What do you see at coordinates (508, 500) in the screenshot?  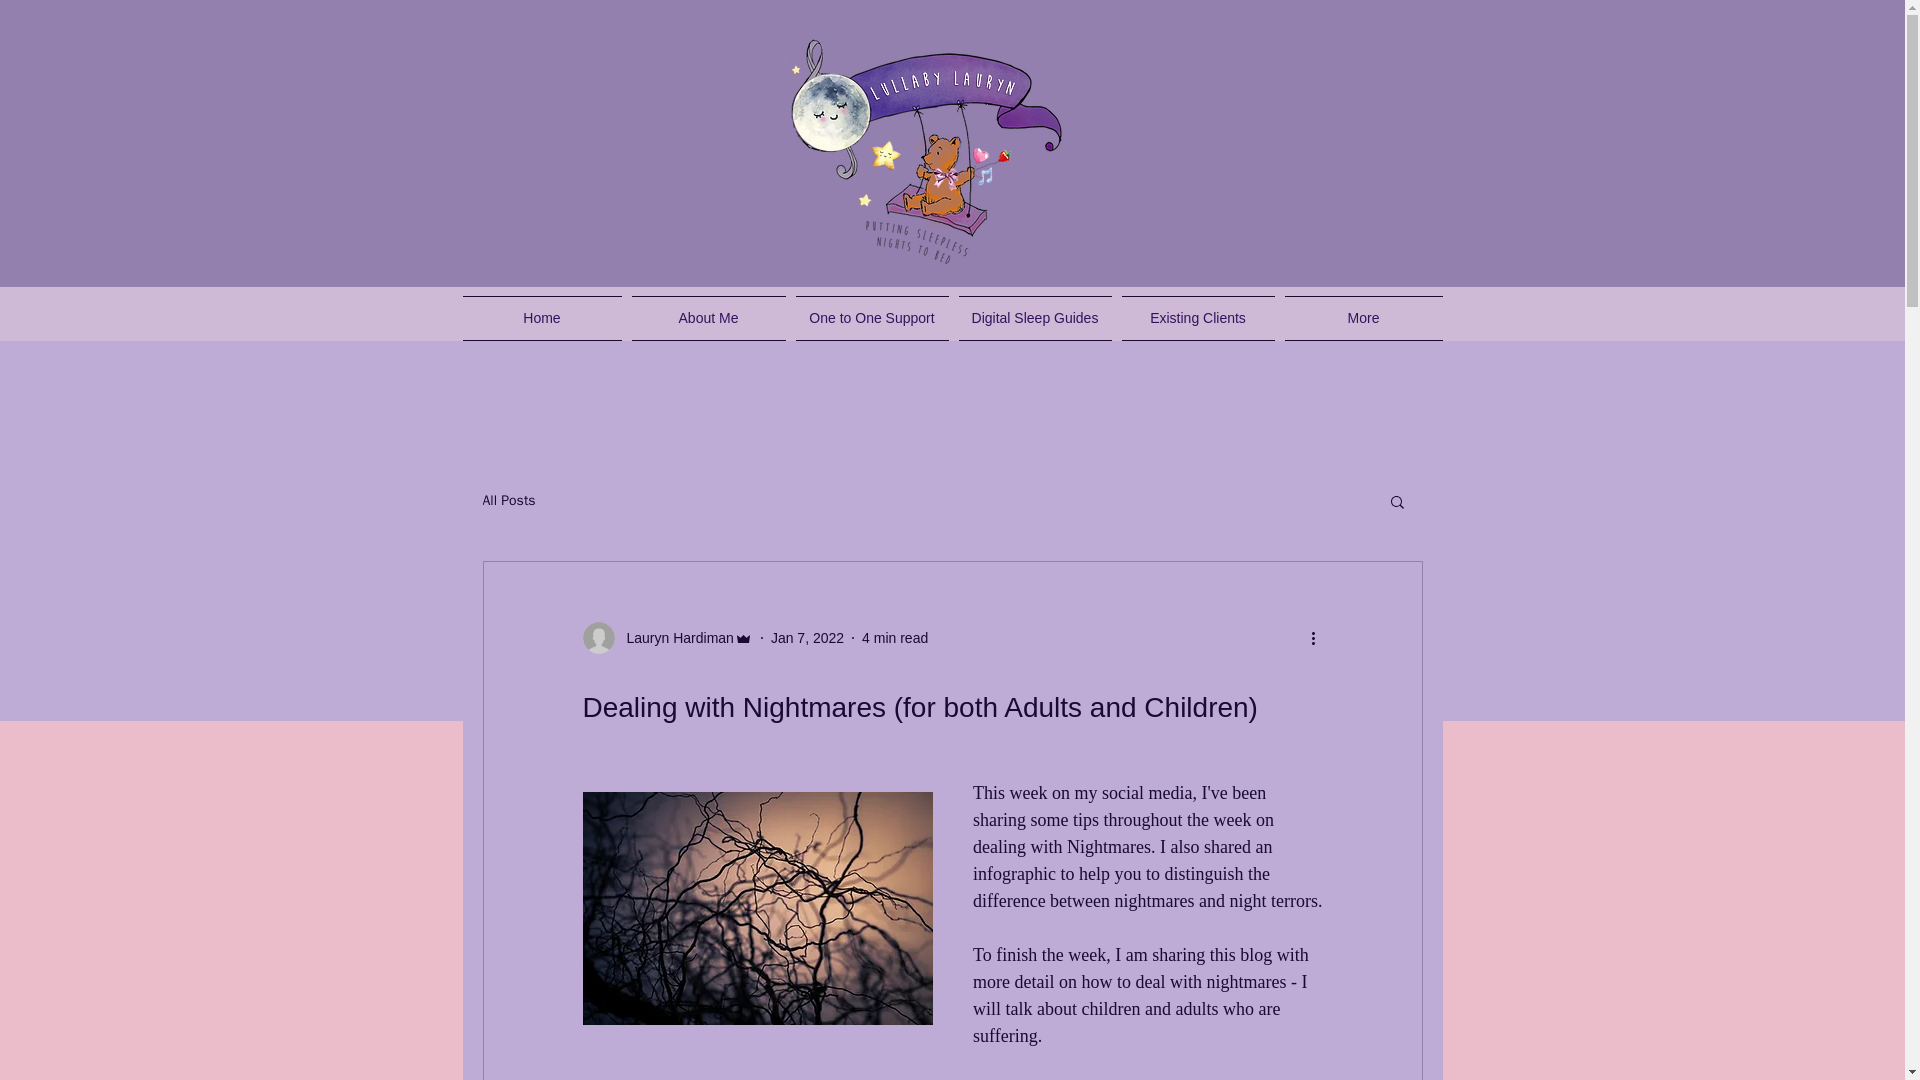 I see `All Posts` at bounding box center [508, 500].